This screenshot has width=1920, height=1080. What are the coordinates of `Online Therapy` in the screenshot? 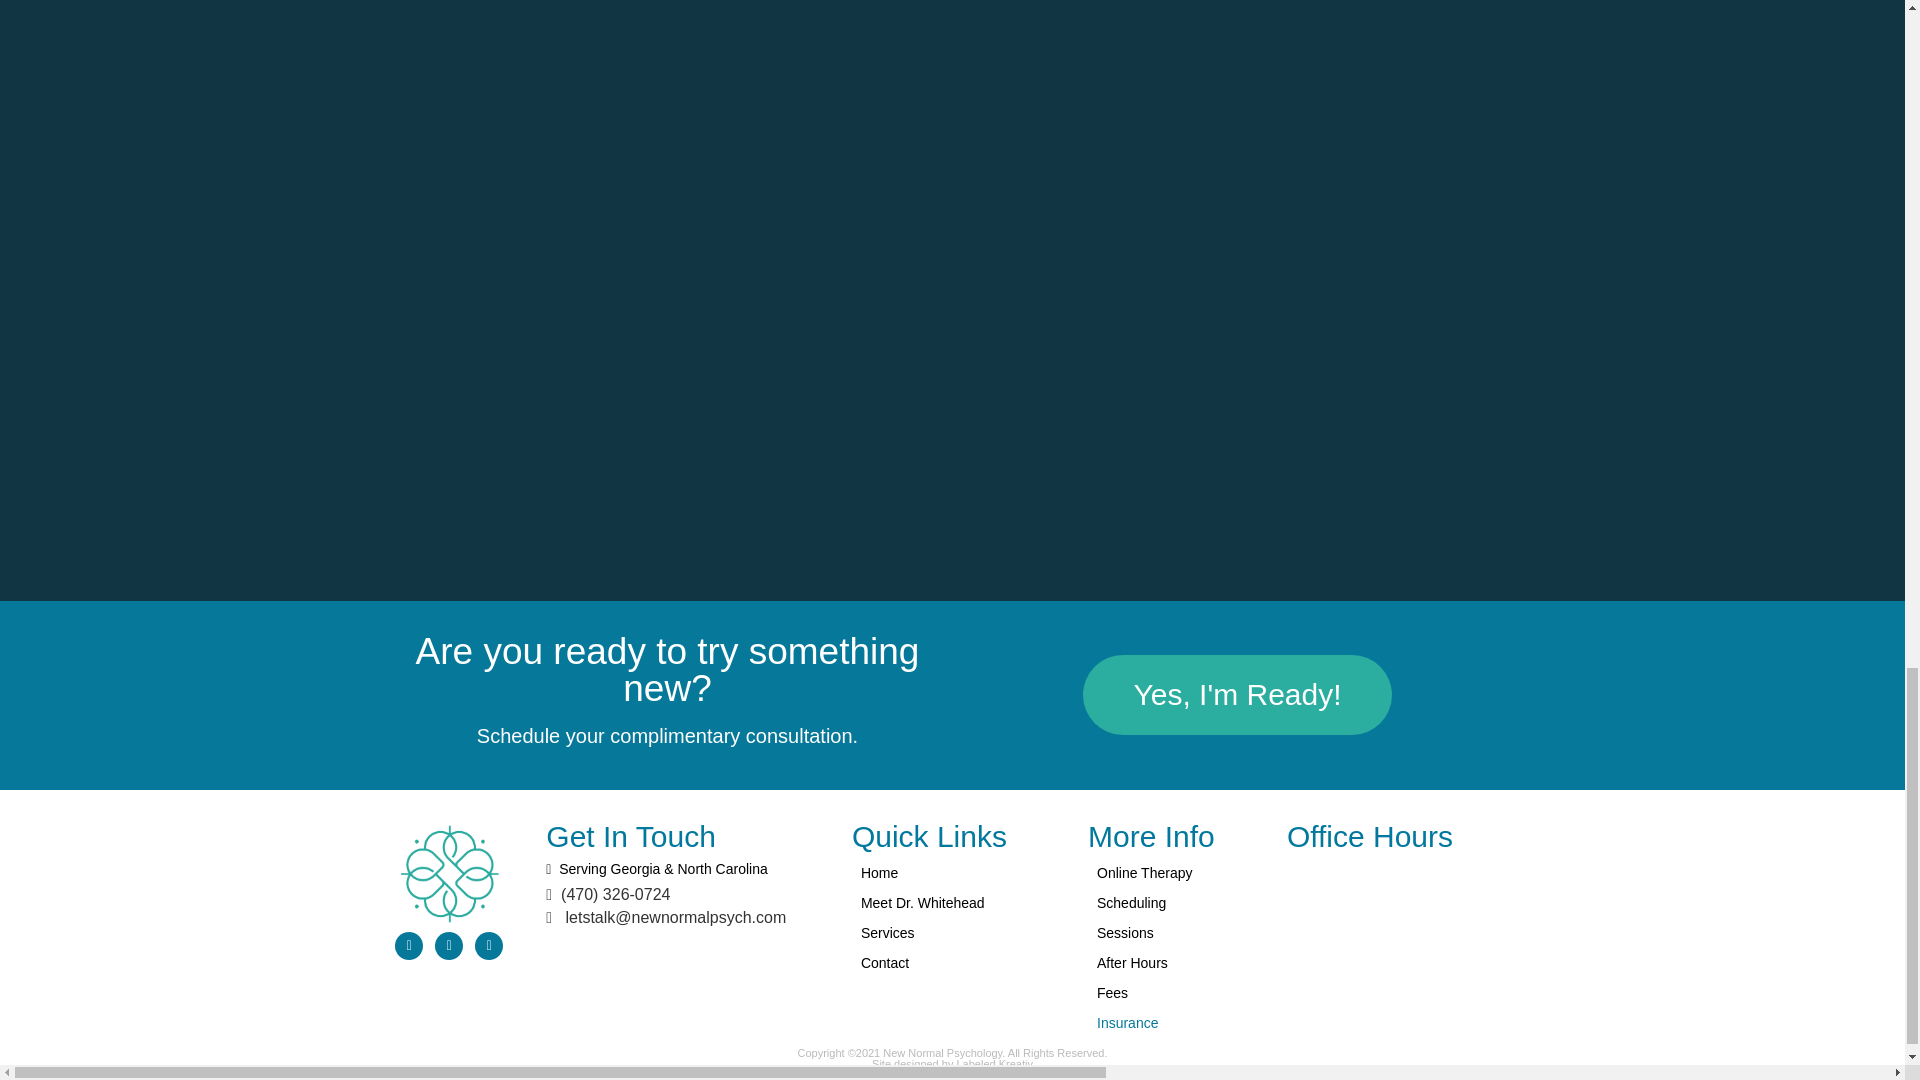 It's located at (1172, 872).